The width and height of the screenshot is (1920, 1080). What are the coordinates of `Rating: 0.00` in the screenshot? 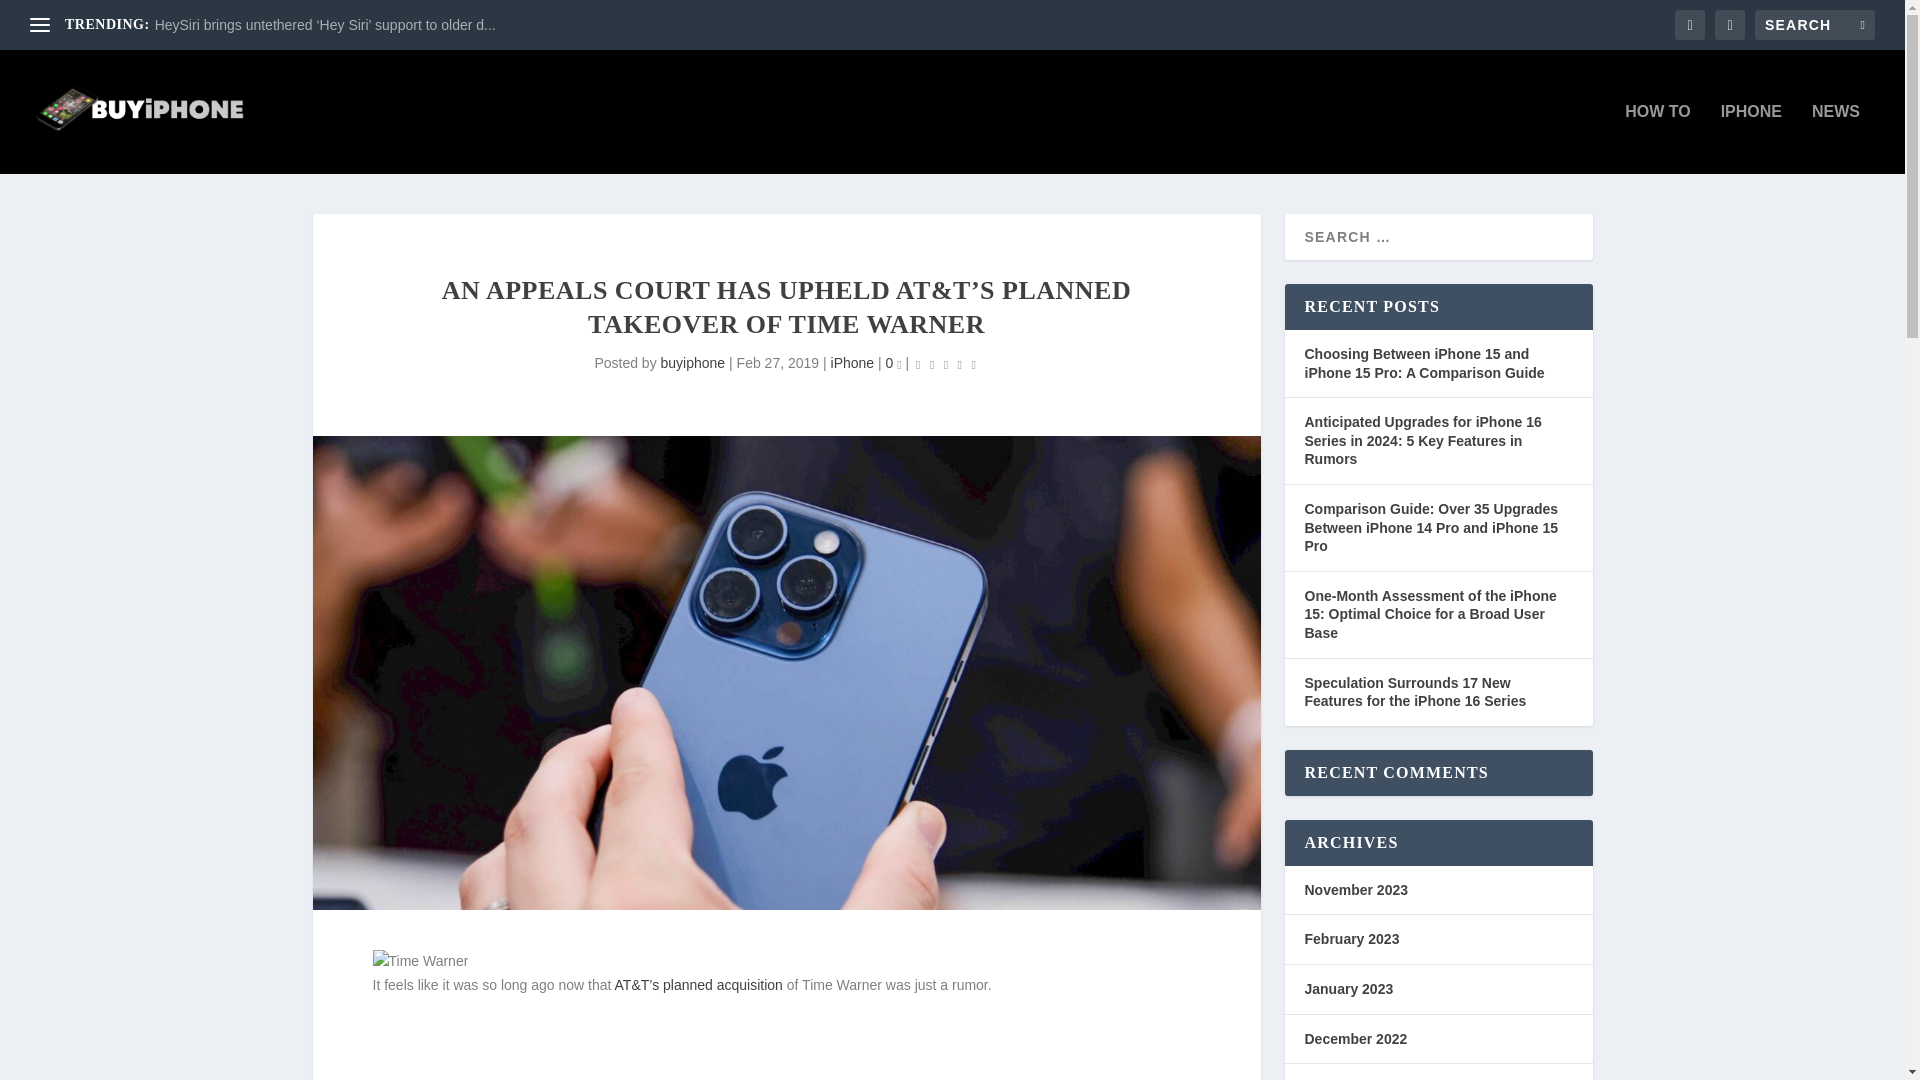 It's located at (946, 364).